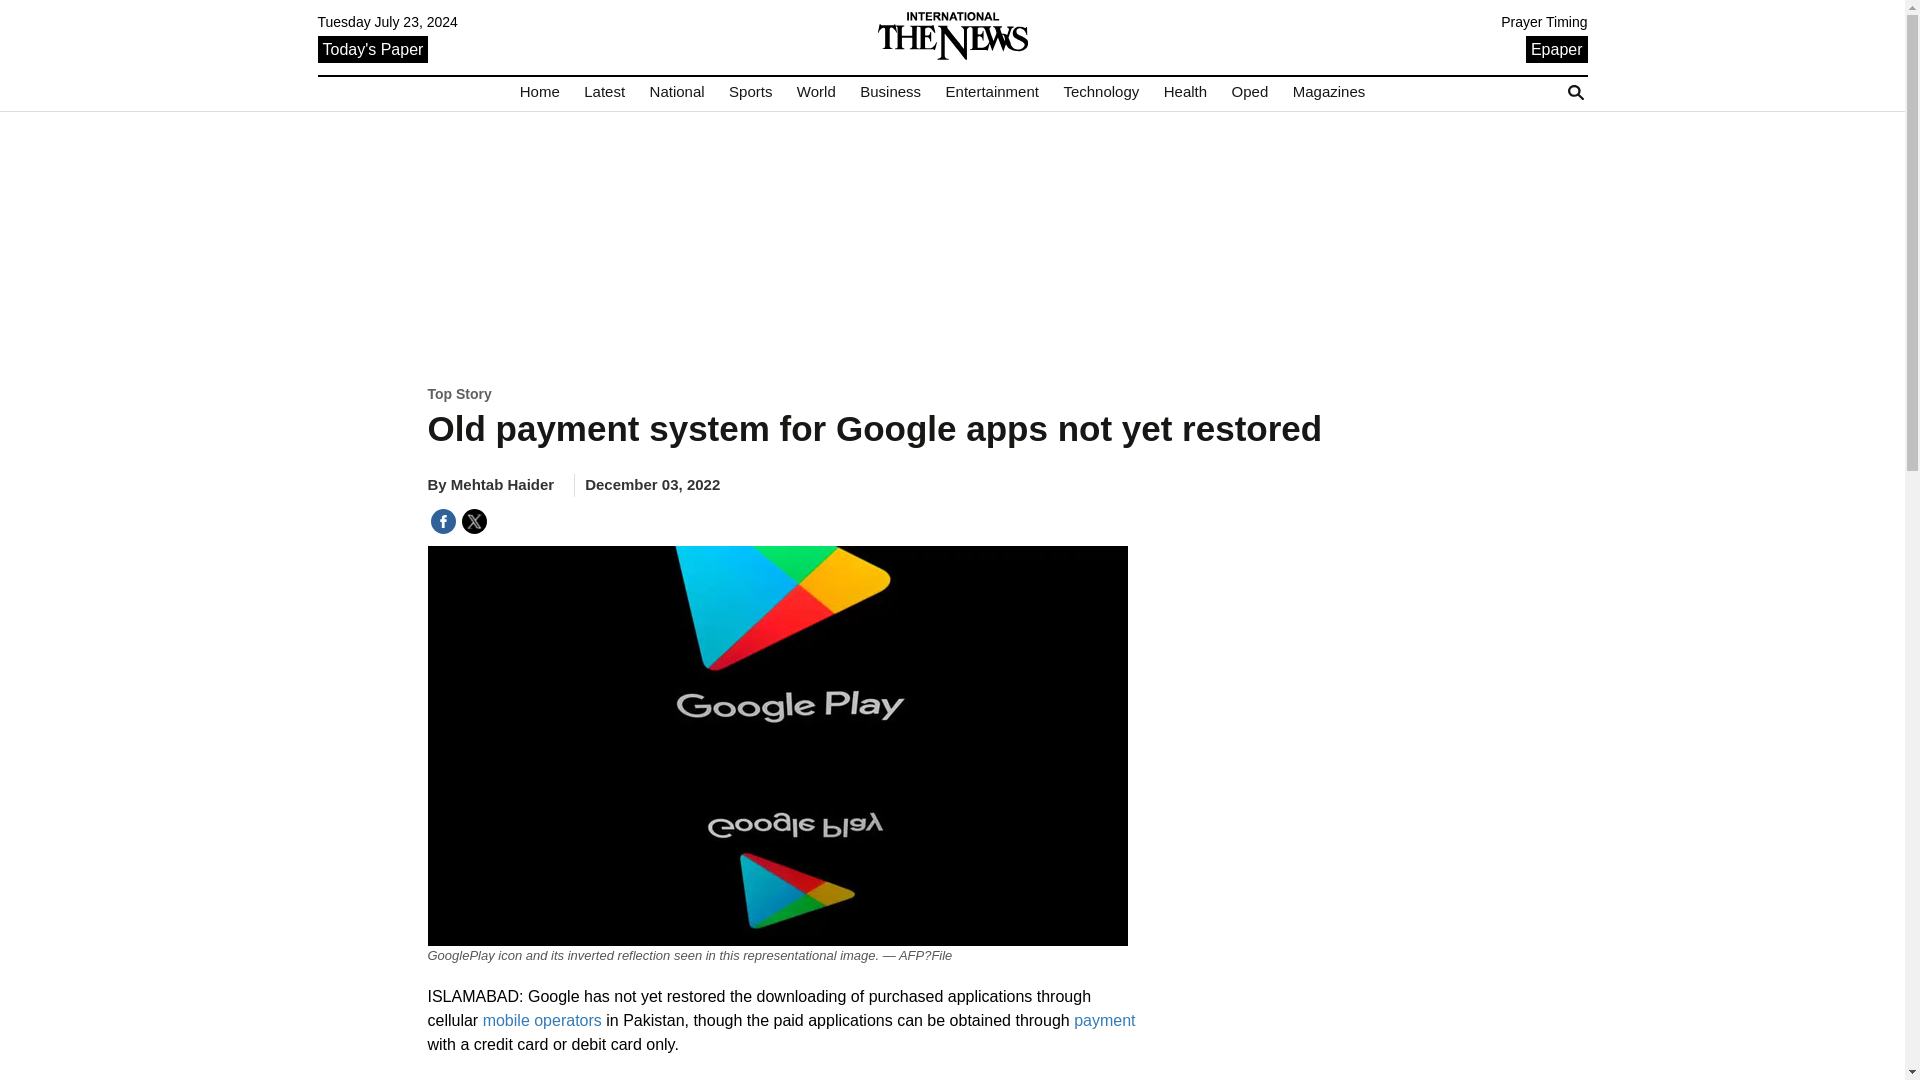 The height and width of the screenshot is (1080, 1920). I want to click on Sports, so click(750, 92).